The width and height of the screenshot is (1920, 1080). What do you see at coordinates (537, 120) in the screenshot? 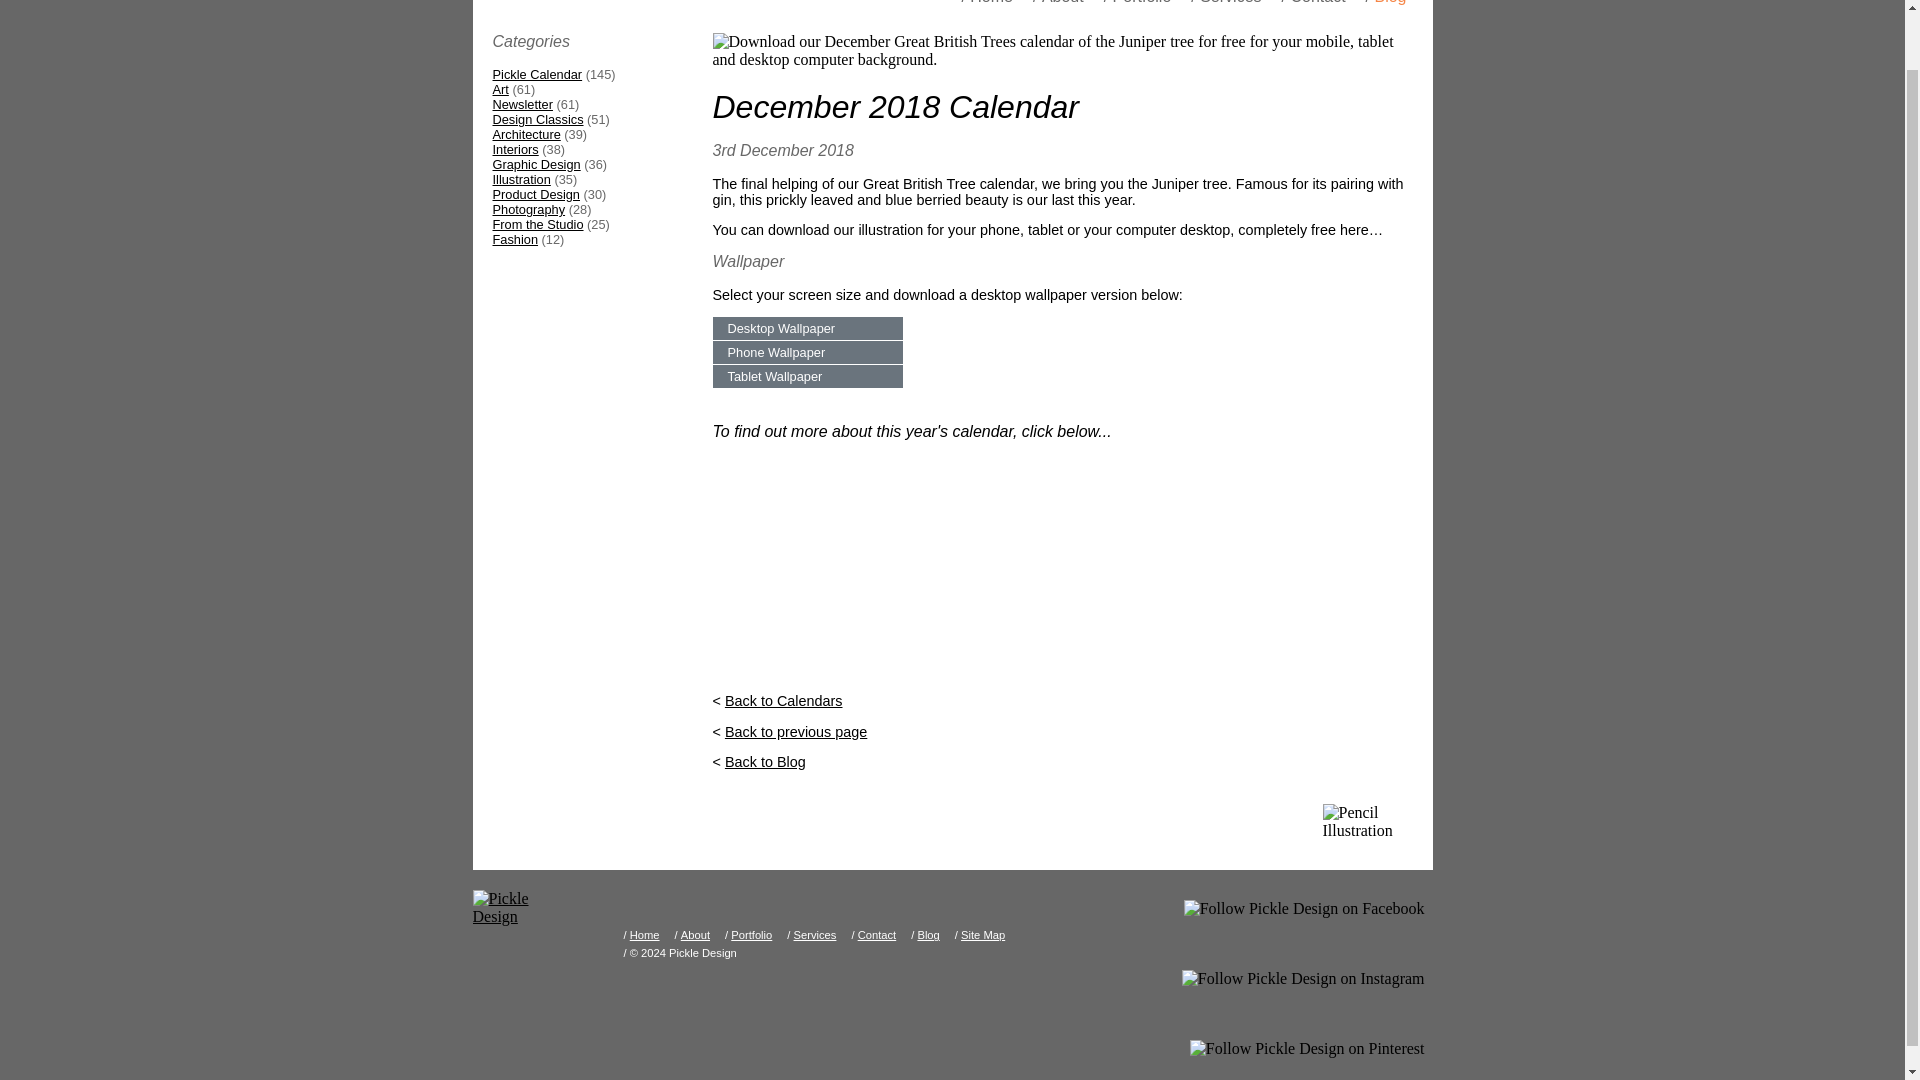
I see `Design Classics` at bounding box center [537, 120].